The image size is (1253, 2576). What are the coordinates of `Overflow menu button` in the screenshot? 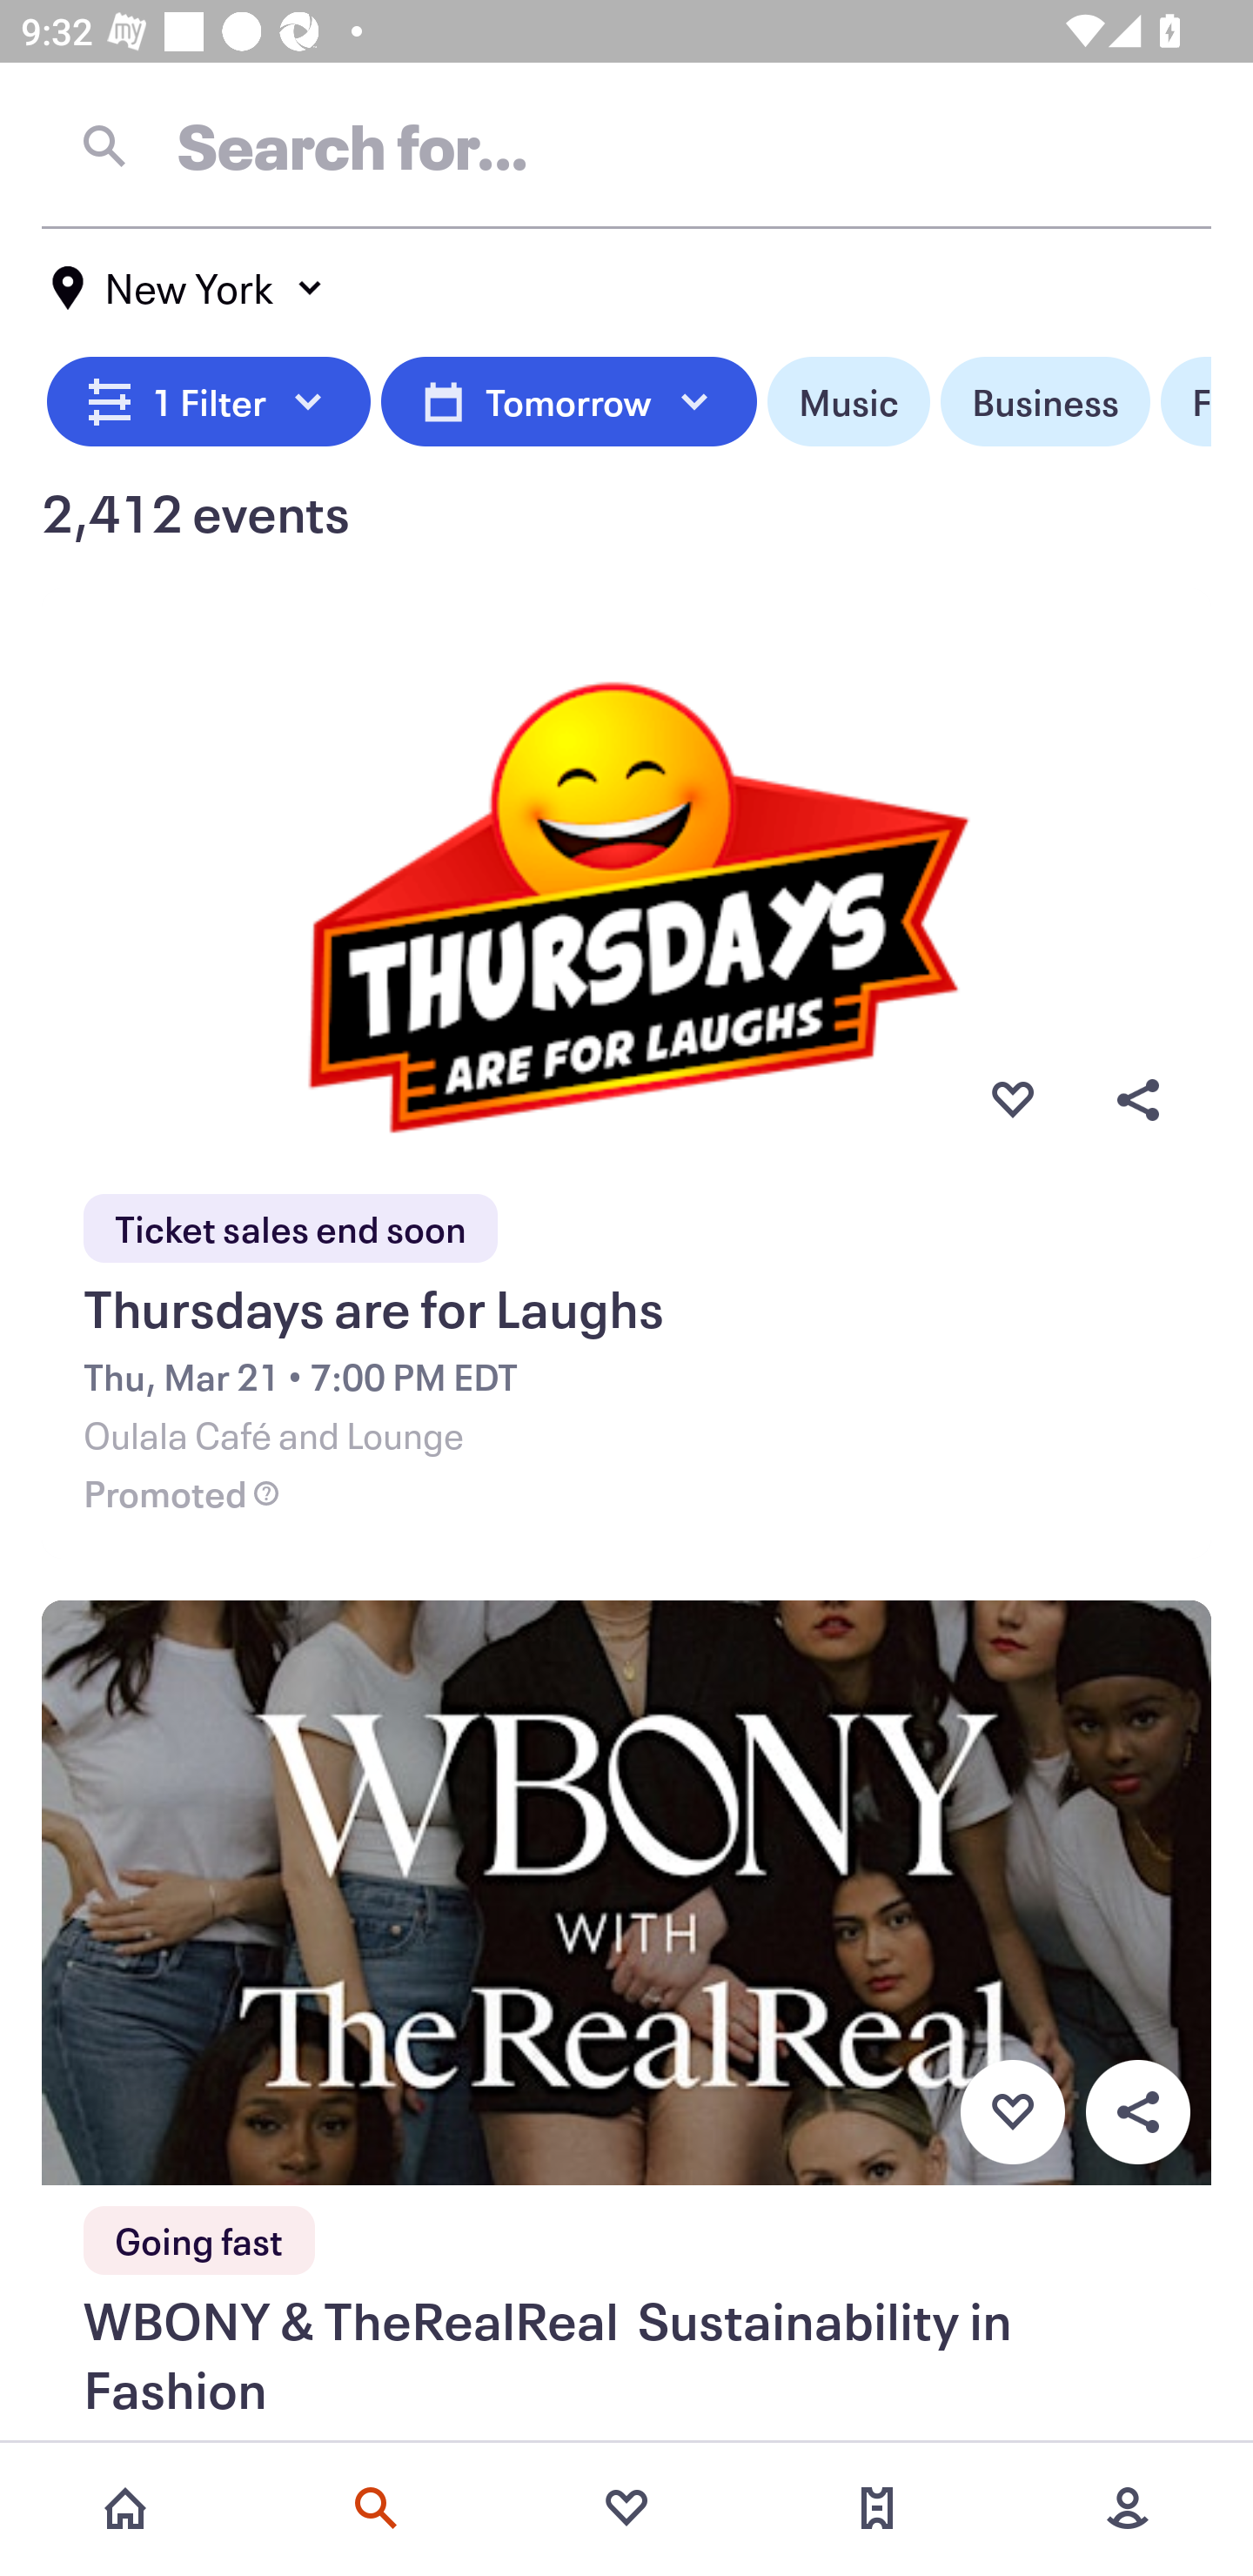 It's located at (1137, 1099).